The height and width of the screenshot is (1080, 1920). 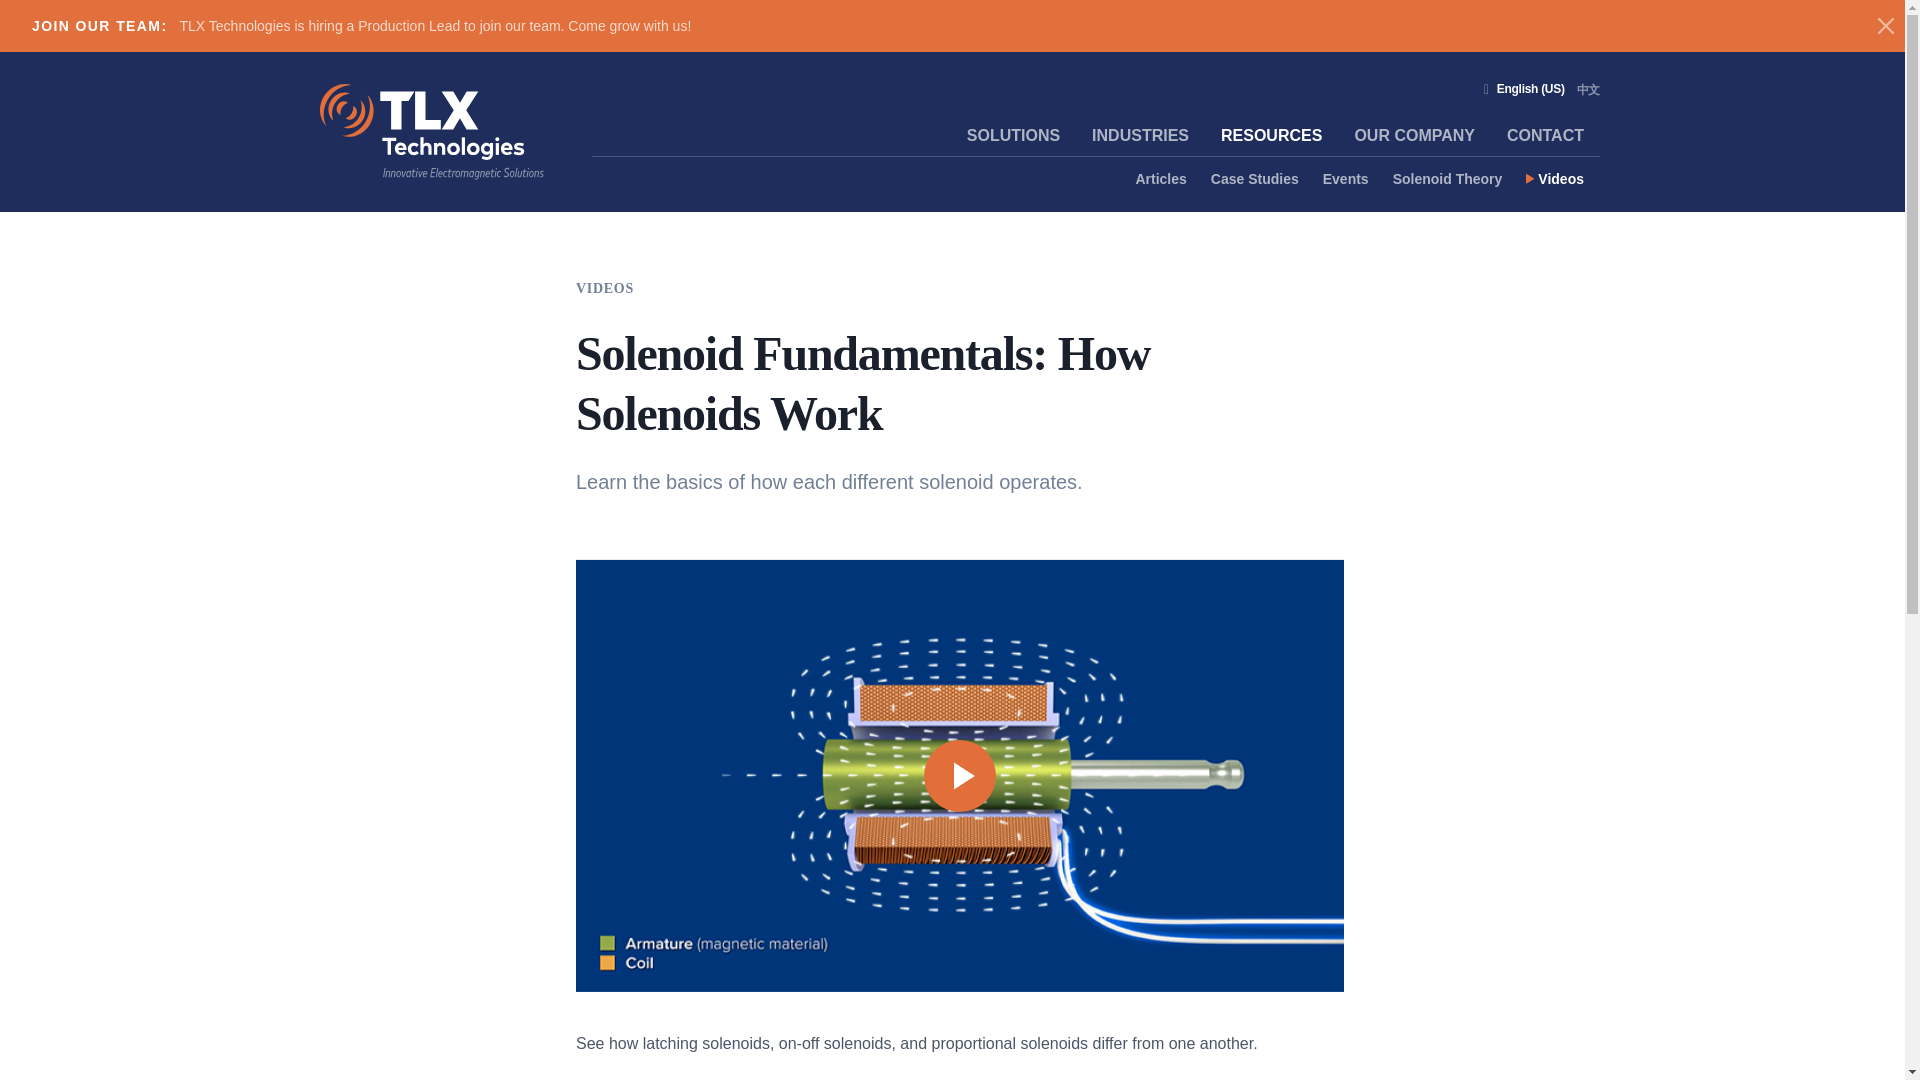 I want to click on TLX Homepage, so click(x=432, y=132).